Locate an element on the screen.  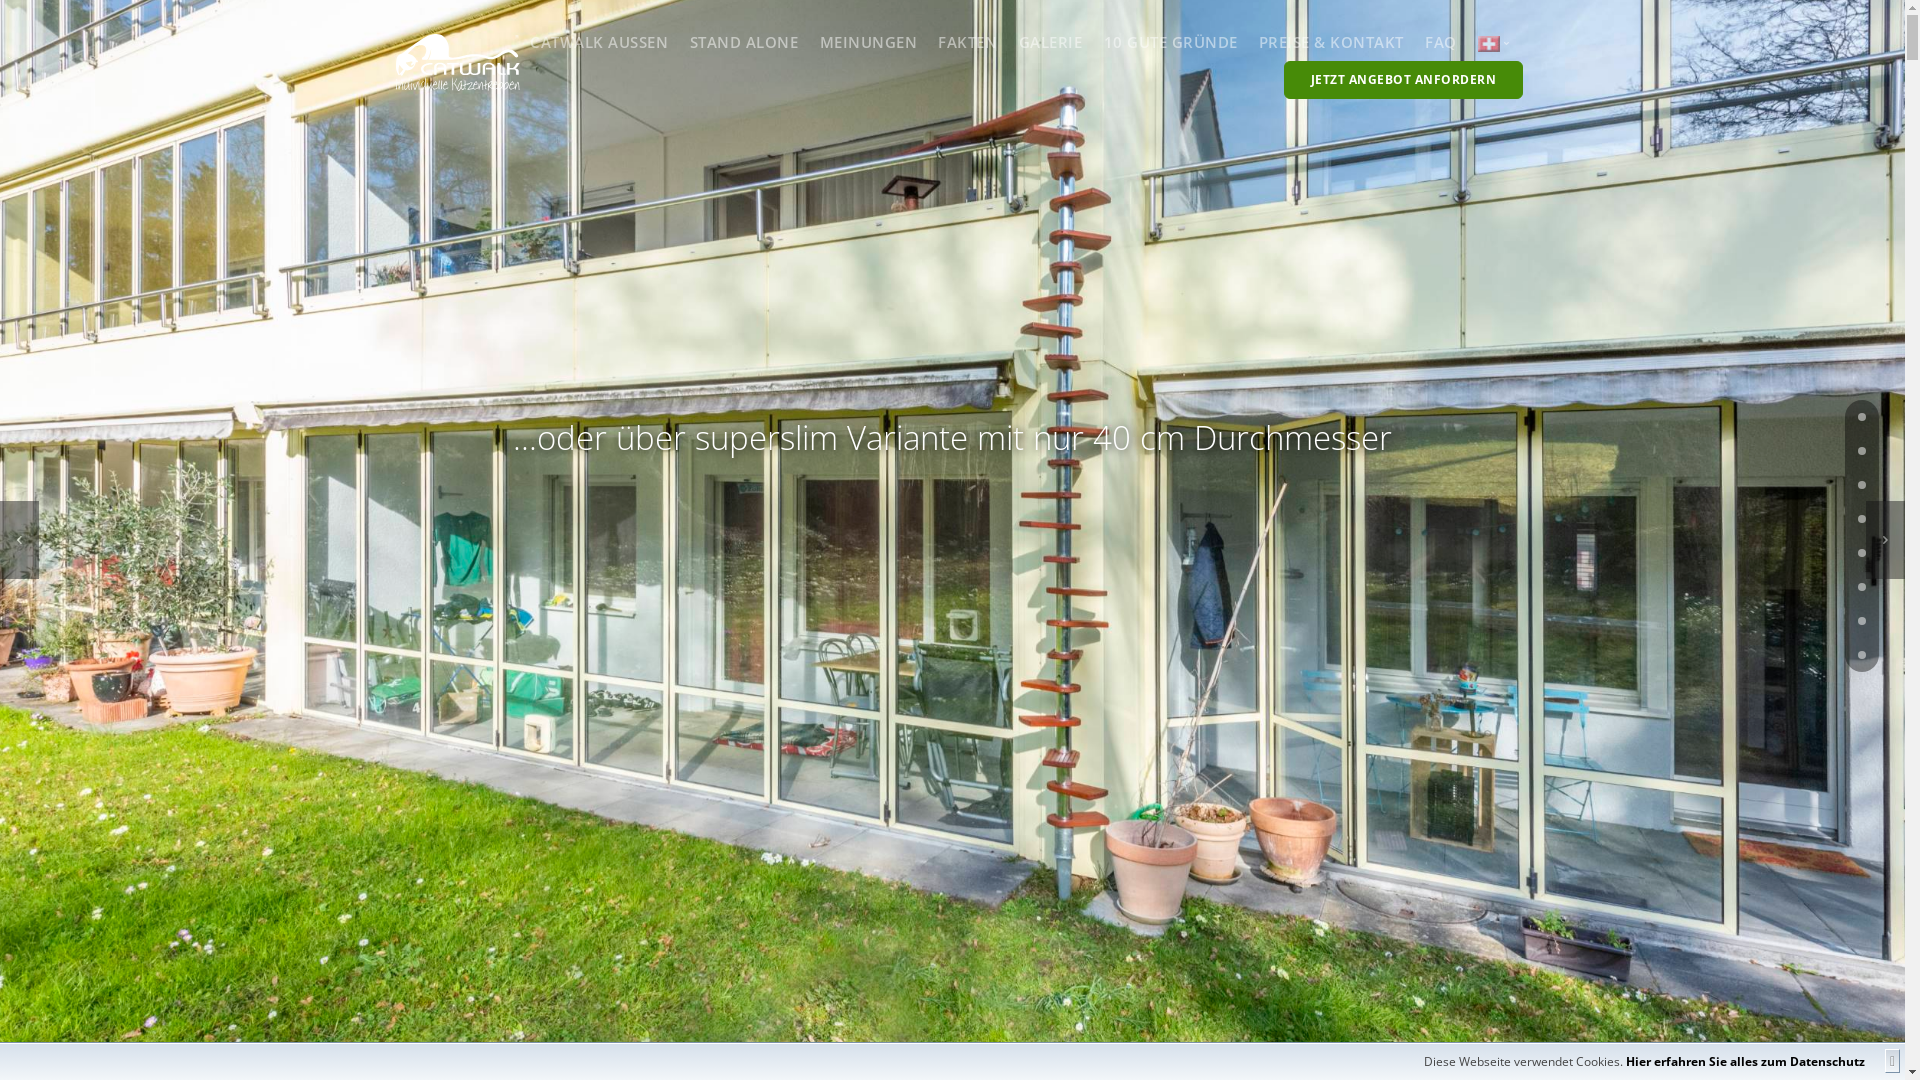
FAQ is located at coordinates (1441, 42).